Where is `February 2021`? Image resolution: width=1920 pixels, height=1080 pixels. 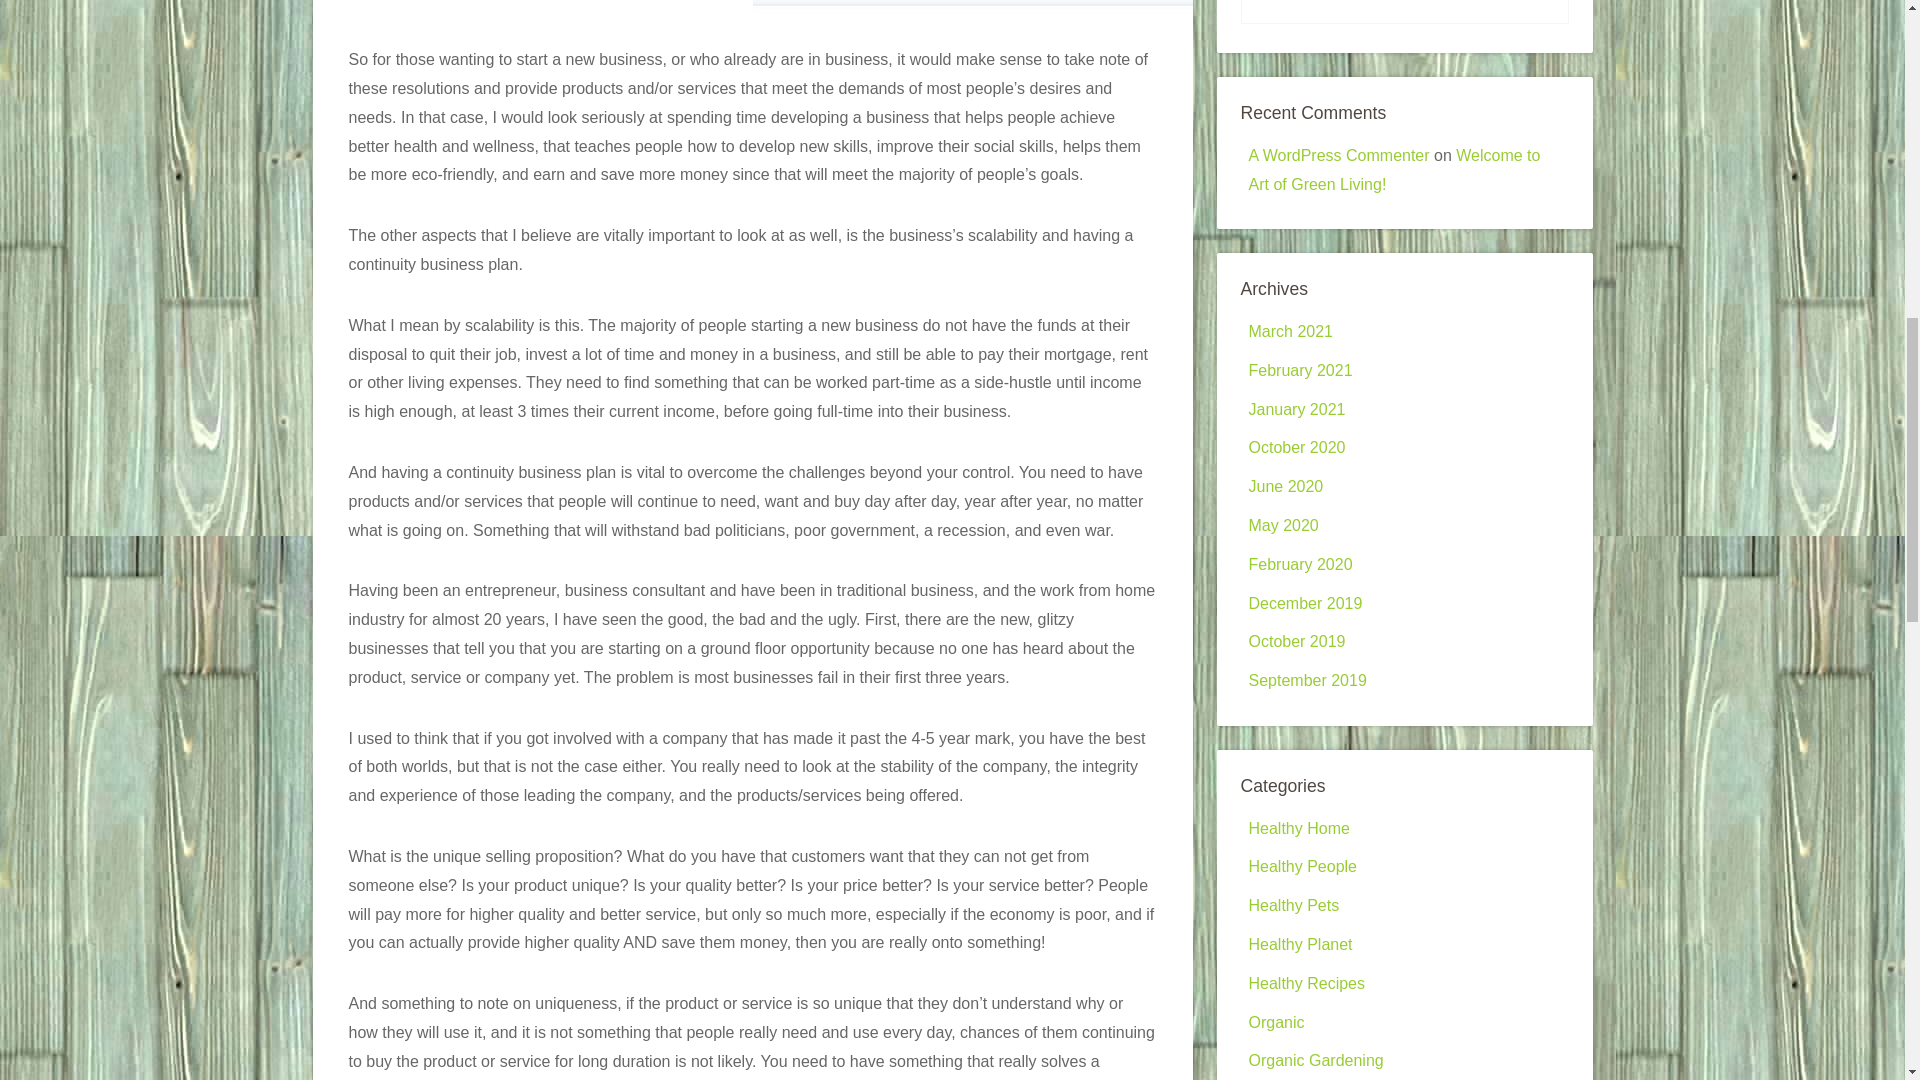
February 2021 is located at coordinates (1300, 370).